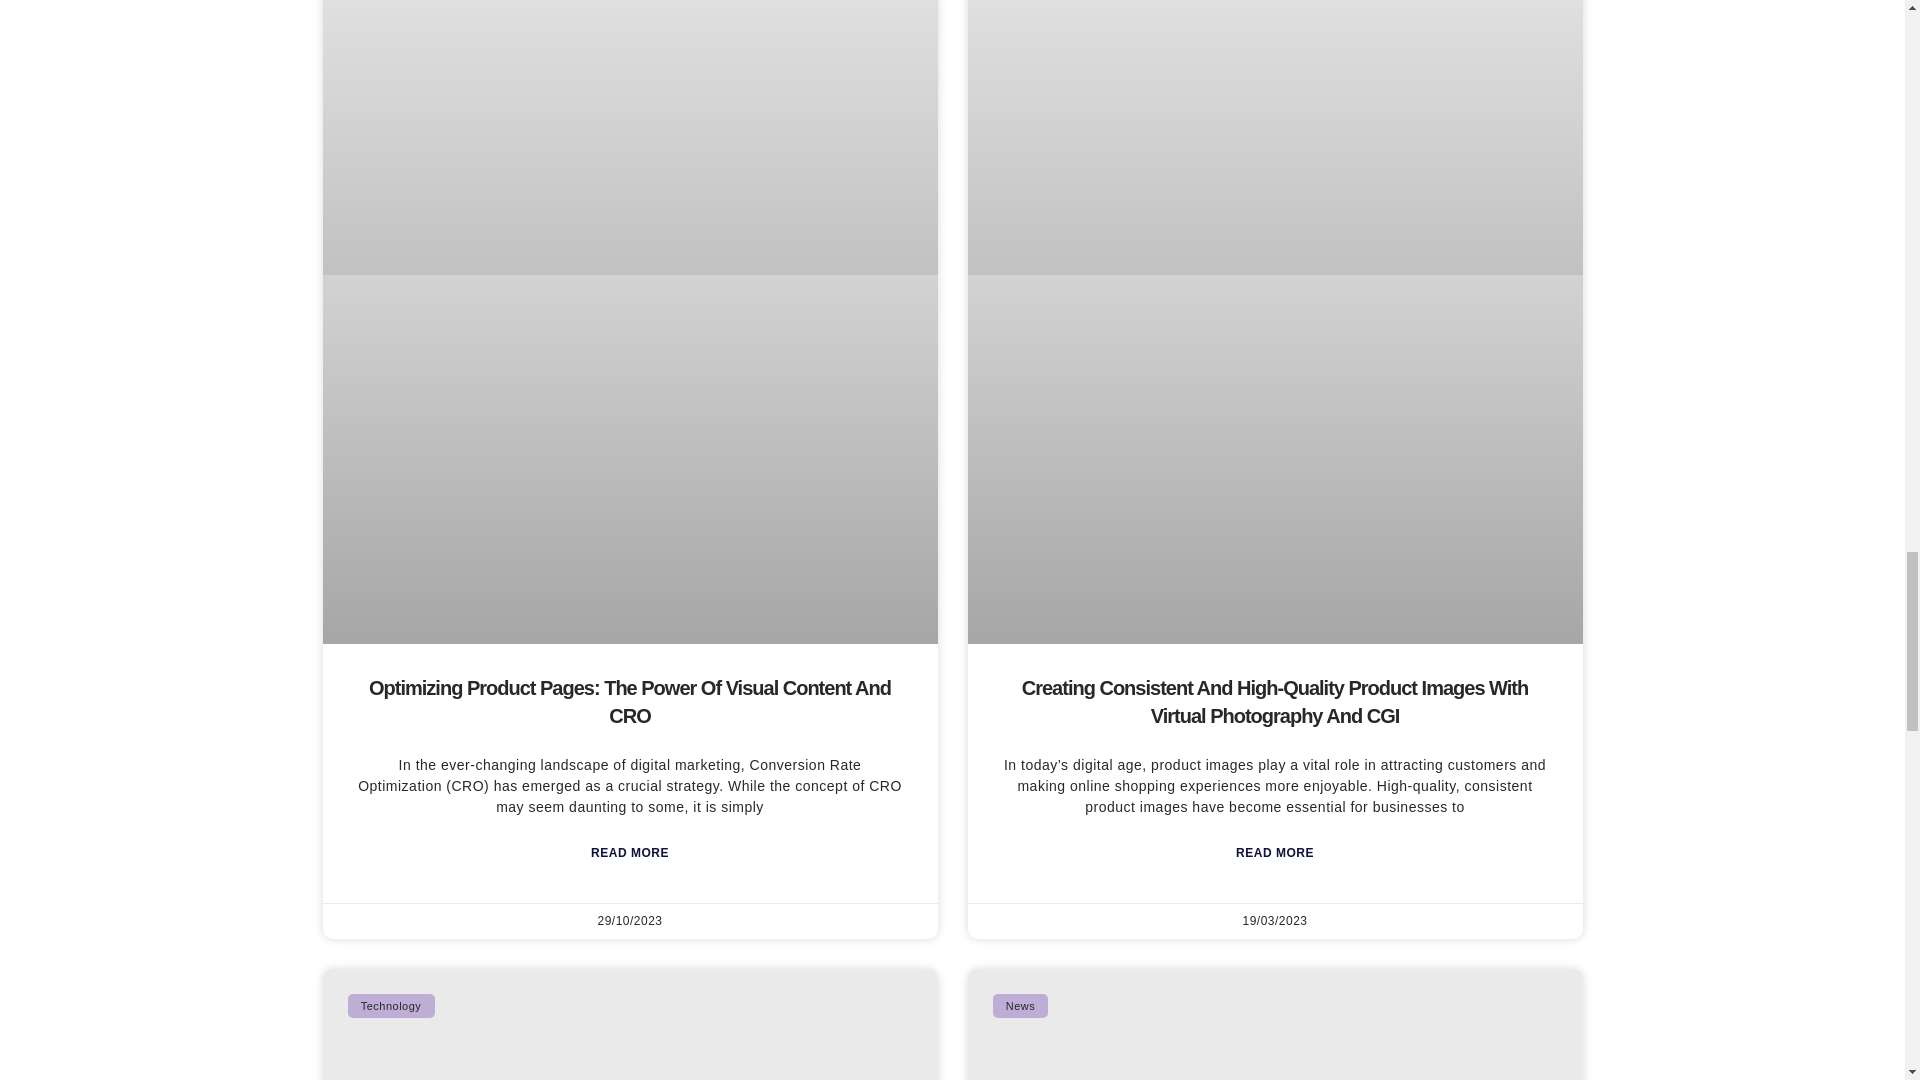  I want to click on READ MORE, so click(630, 854).